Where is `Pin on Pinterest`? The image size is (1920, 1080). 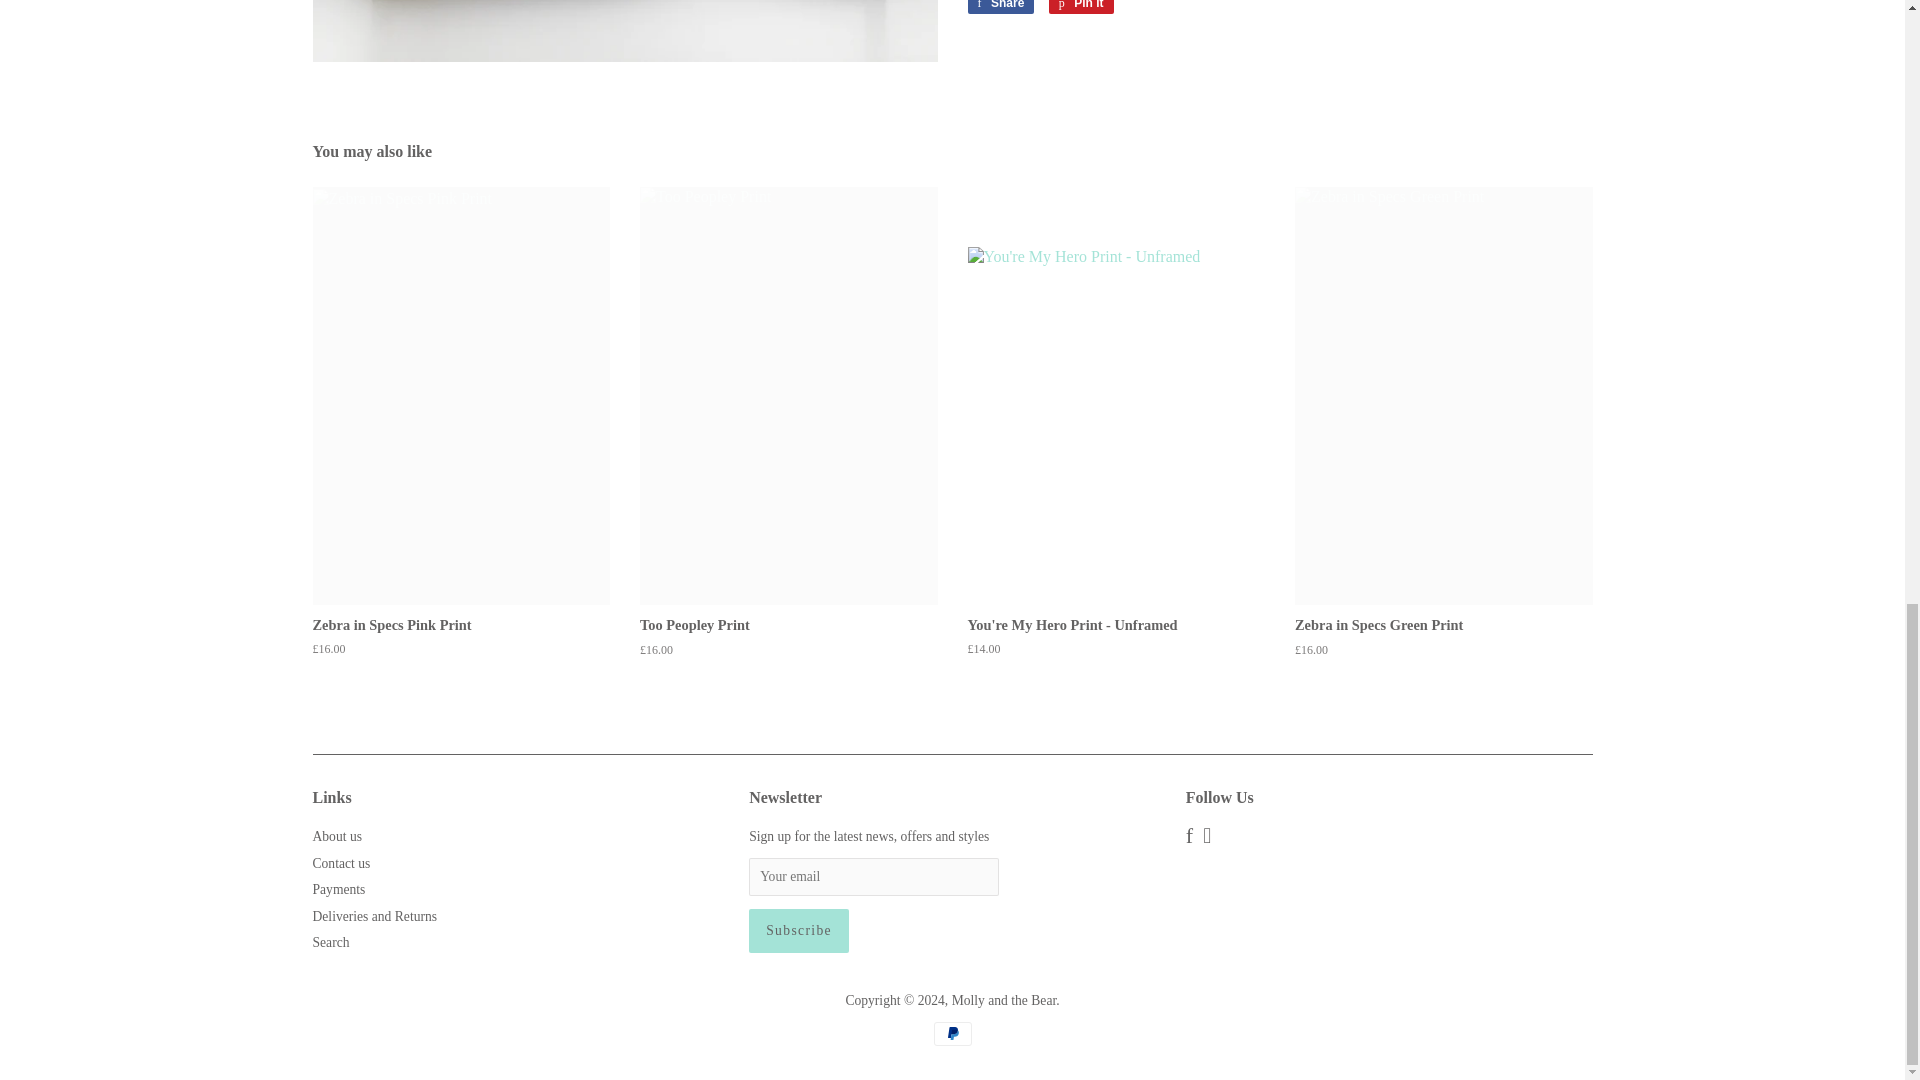
Pin on Pinterest is located at coordinates (1080, 7).